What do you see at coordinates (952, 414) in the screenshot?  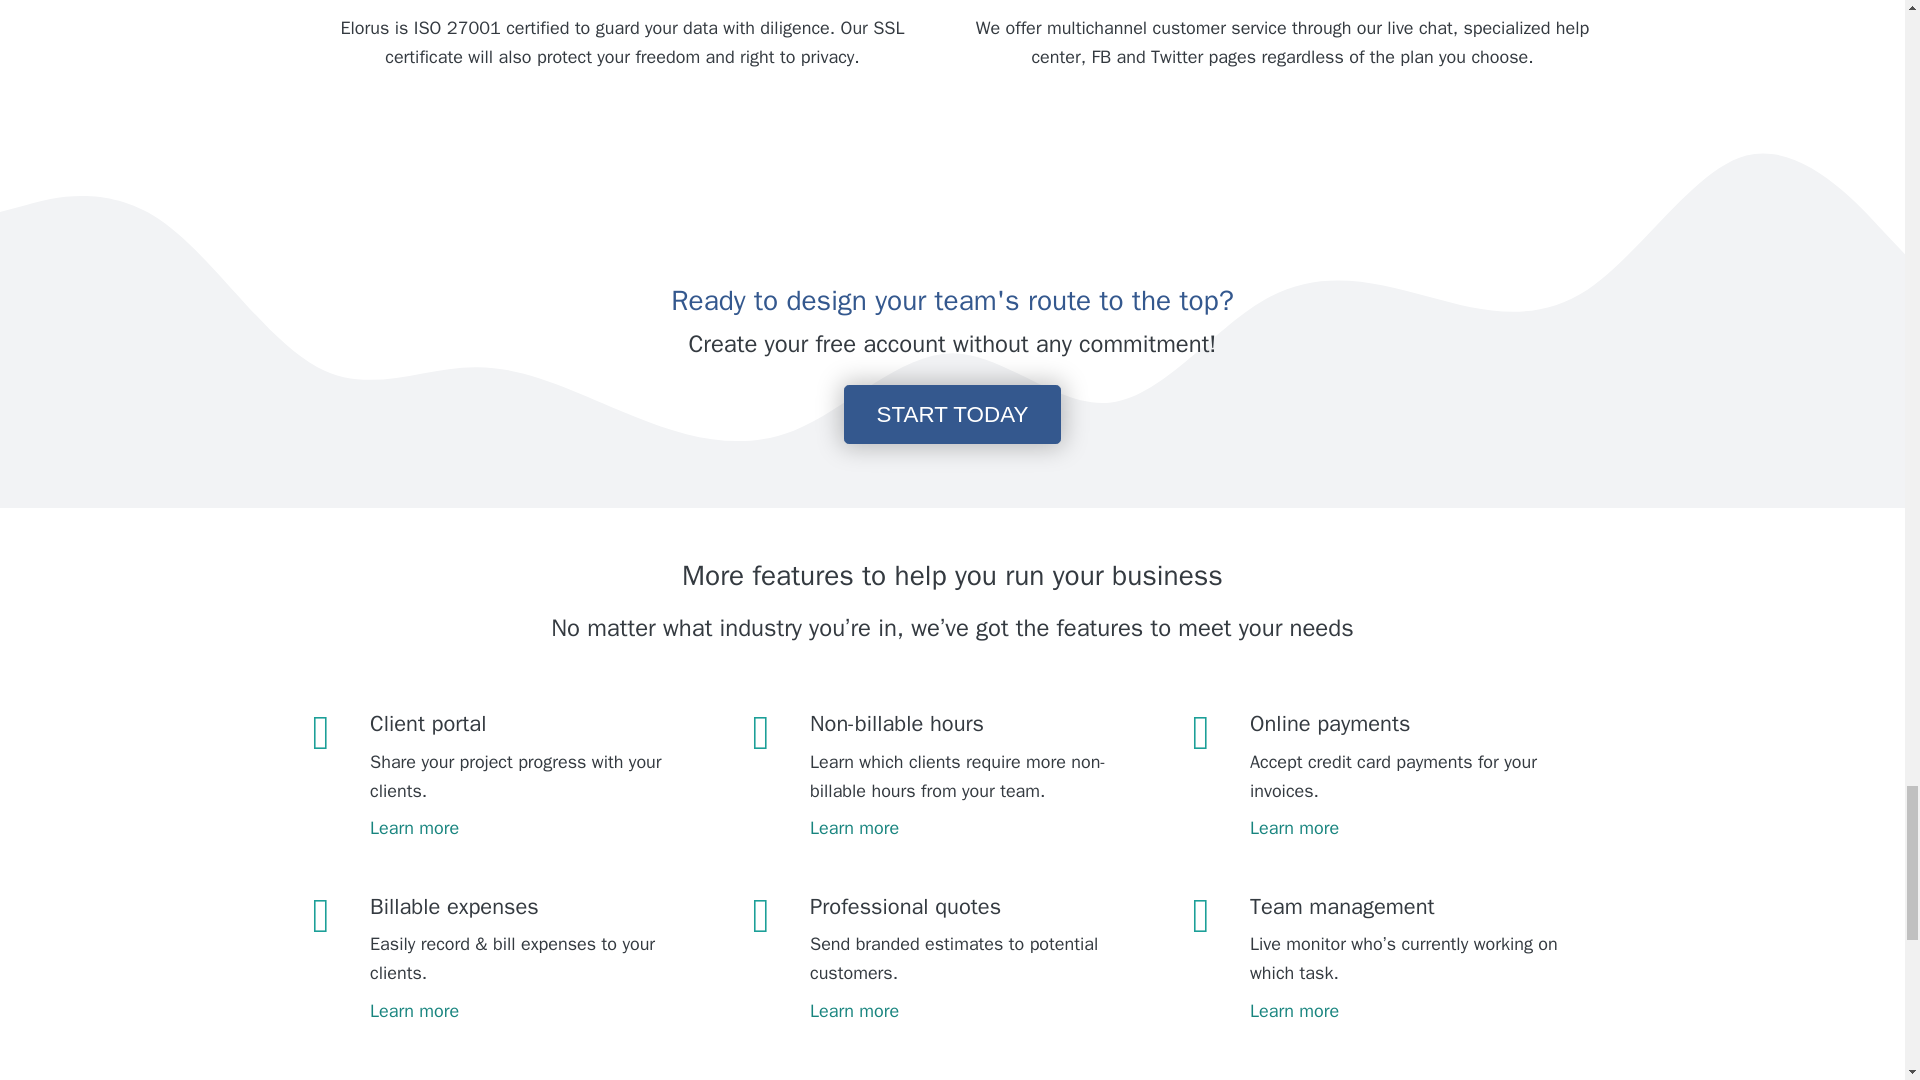 I see `START TODAY` at bounding box center [952, 414].